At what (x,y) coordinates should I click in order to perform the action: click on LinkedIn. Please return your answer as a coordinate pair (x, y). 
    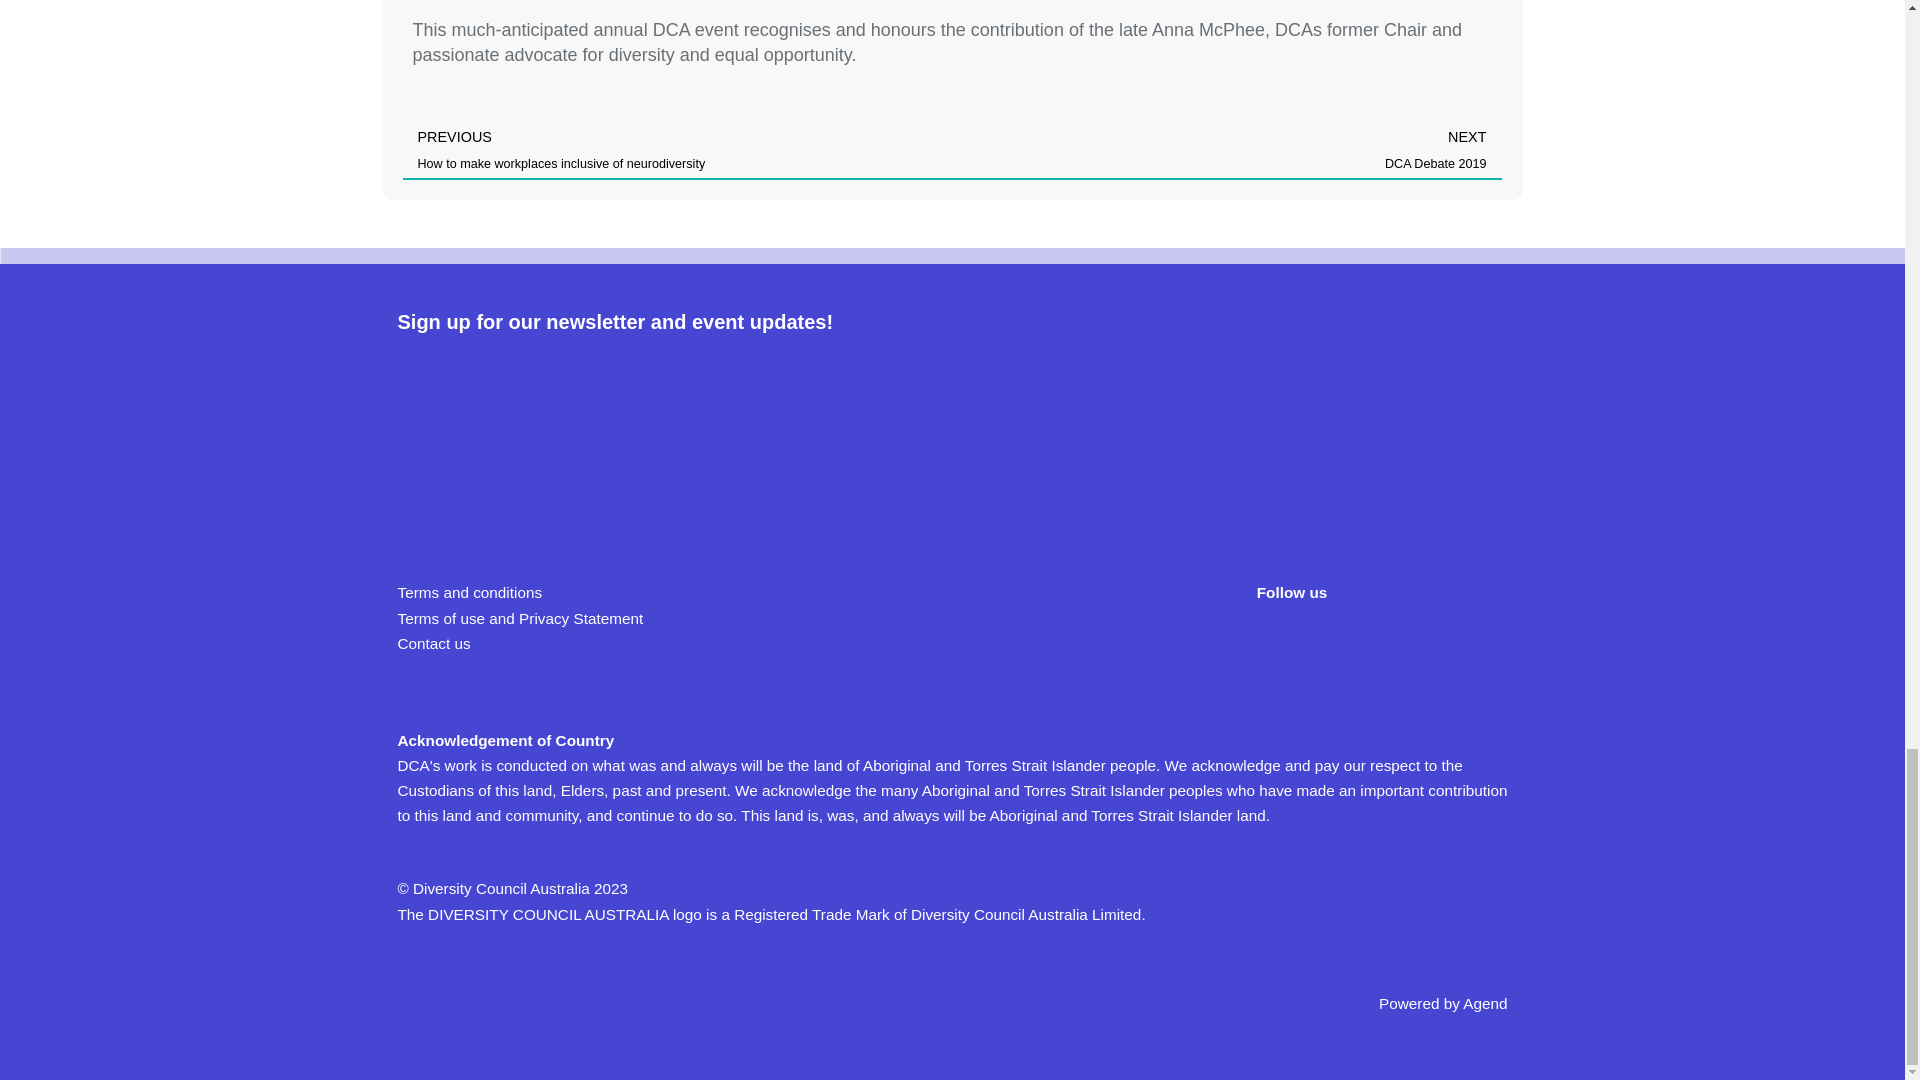
    Looking at the image, I should click on (1394, 641).